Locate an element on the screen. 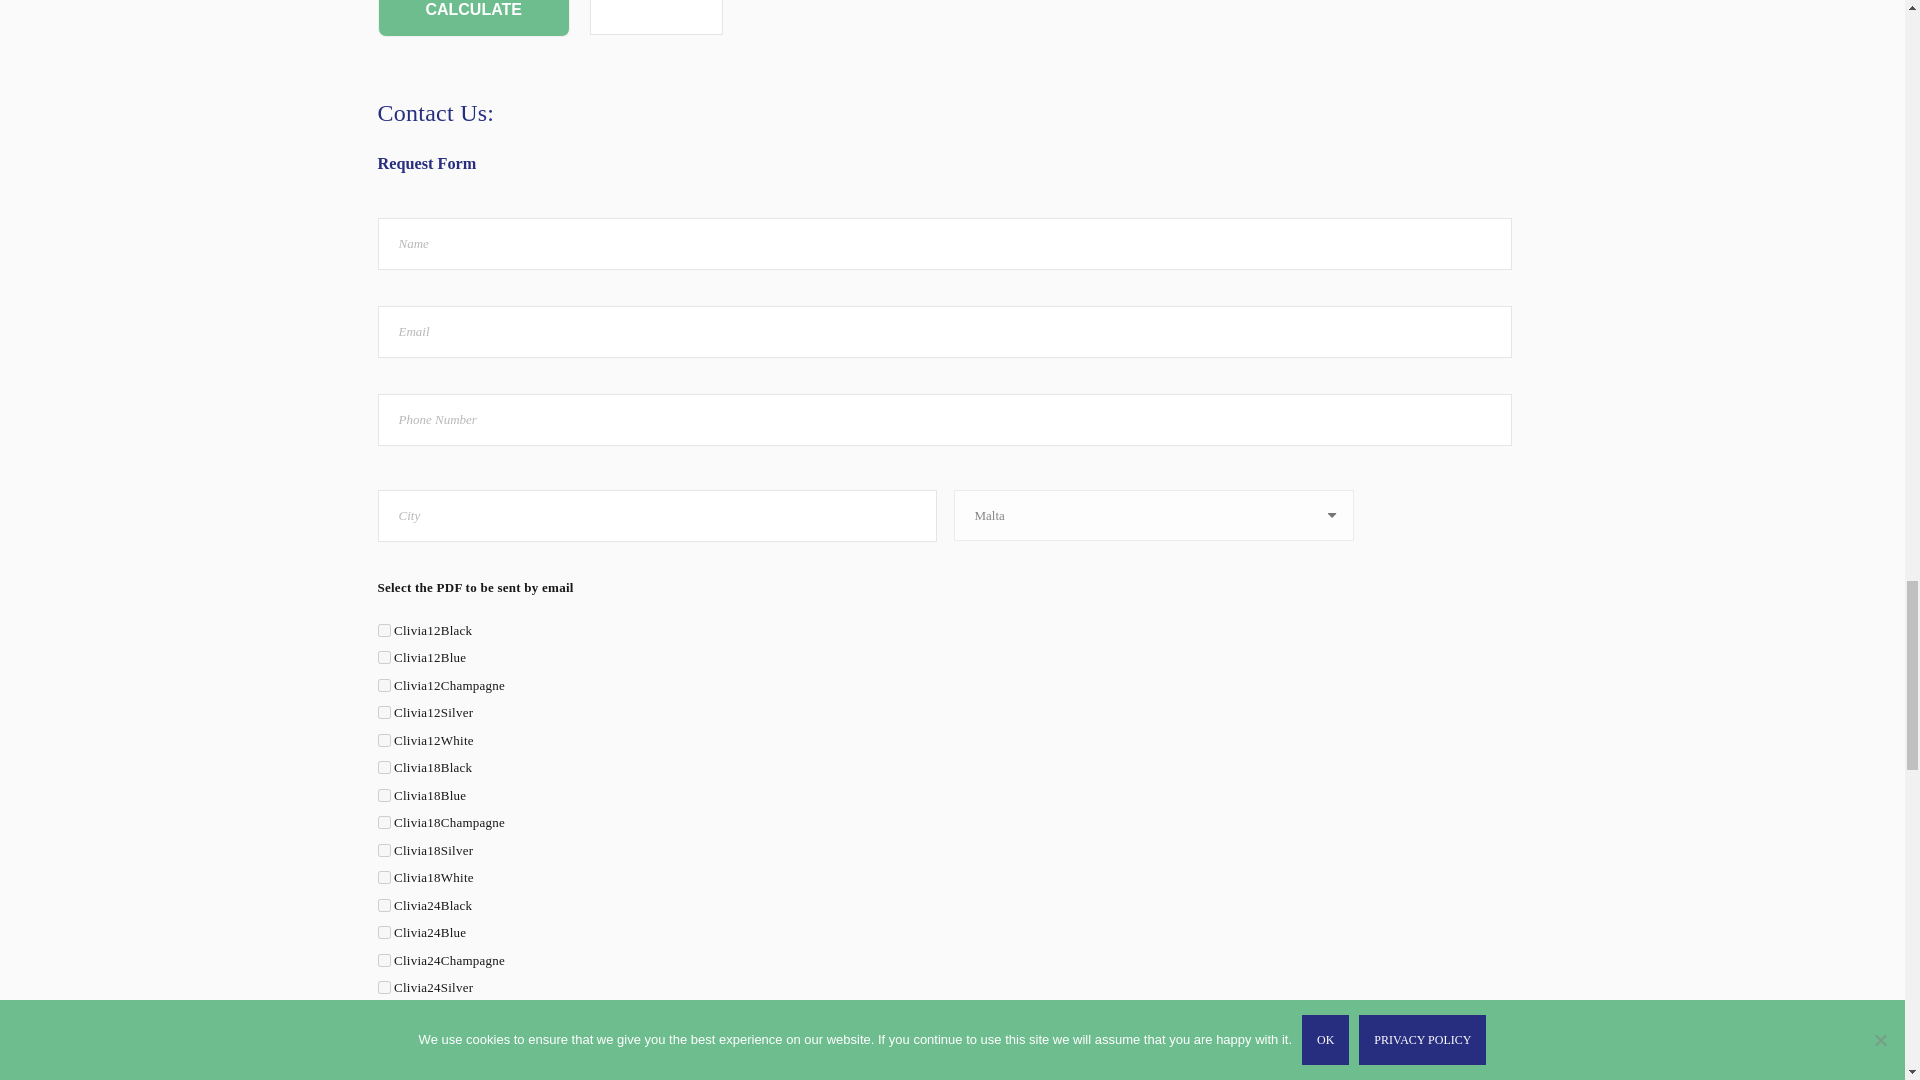 The image size is (1920, 1080). 8209 is located at coordinates (384, 740).